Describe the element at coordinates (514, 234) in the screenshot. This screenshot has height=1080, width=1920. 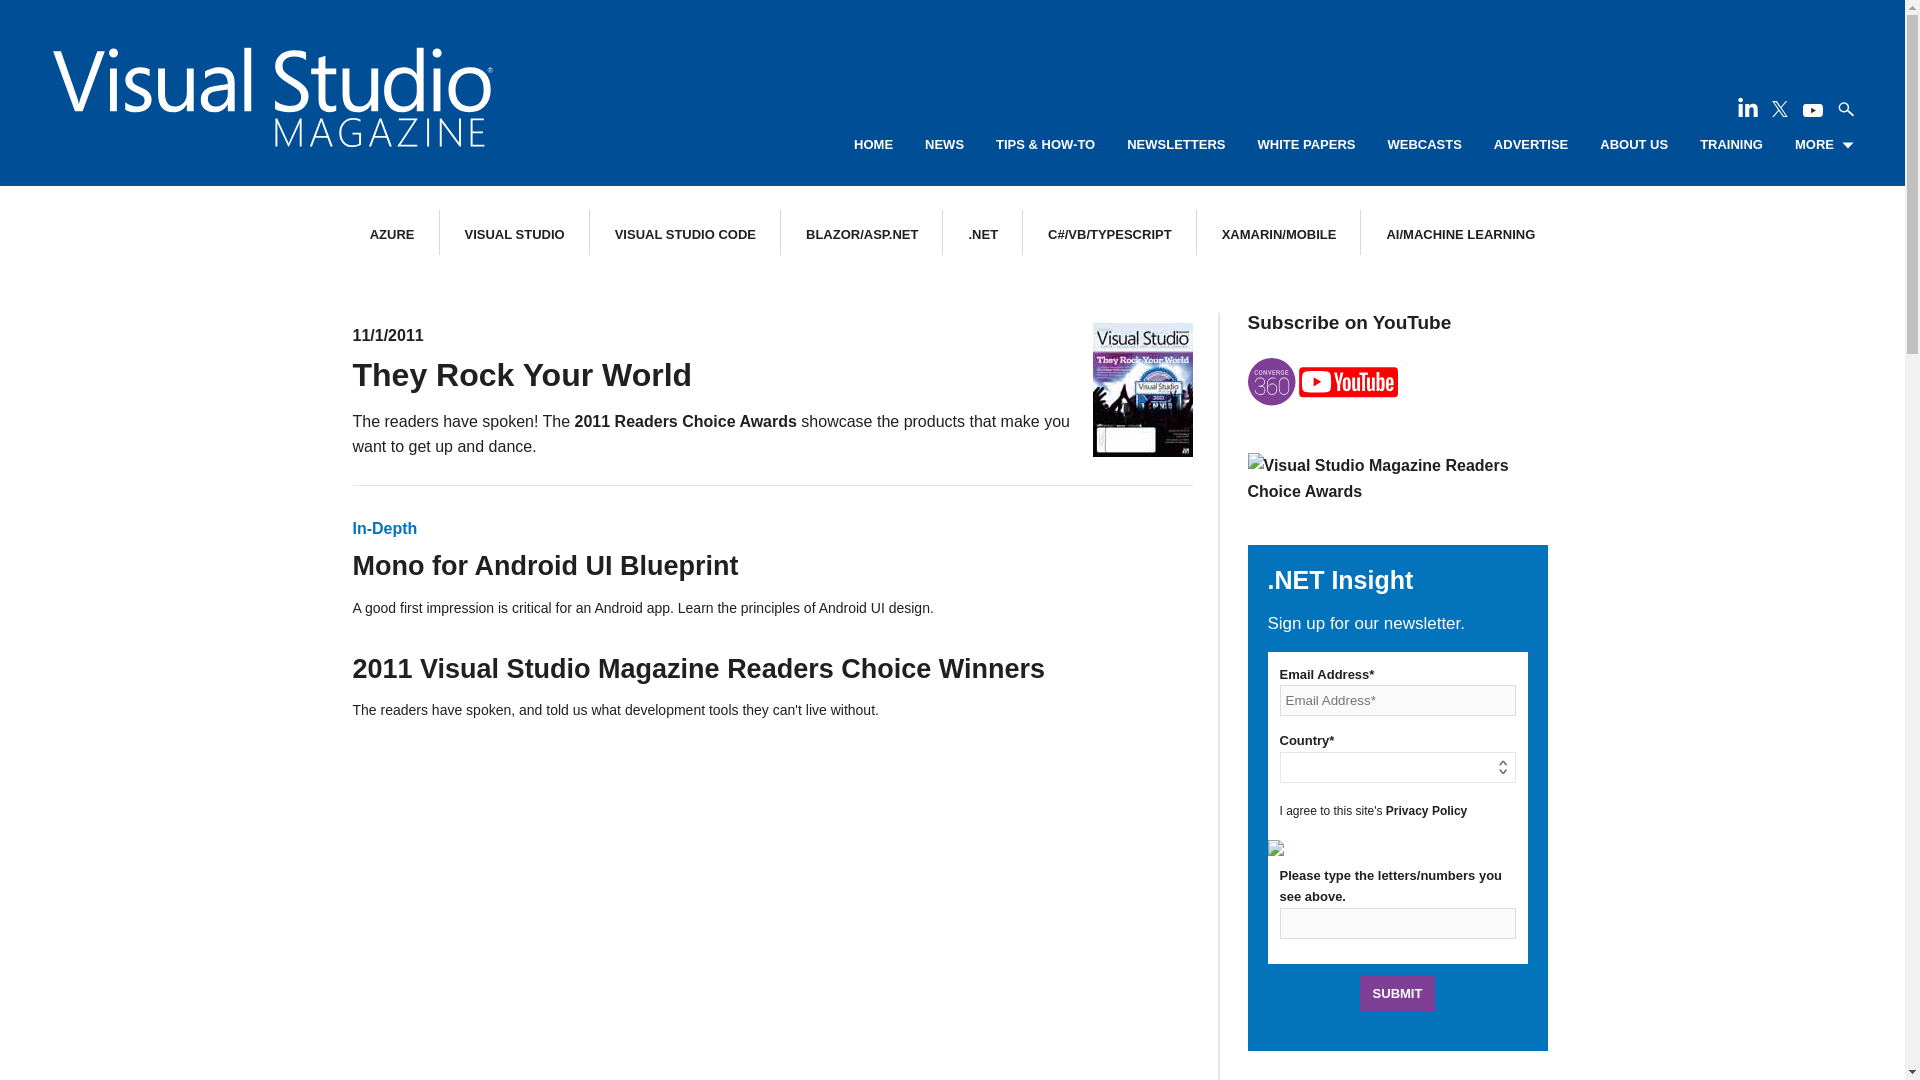
I see `VISUAL STUDIO` at that location.